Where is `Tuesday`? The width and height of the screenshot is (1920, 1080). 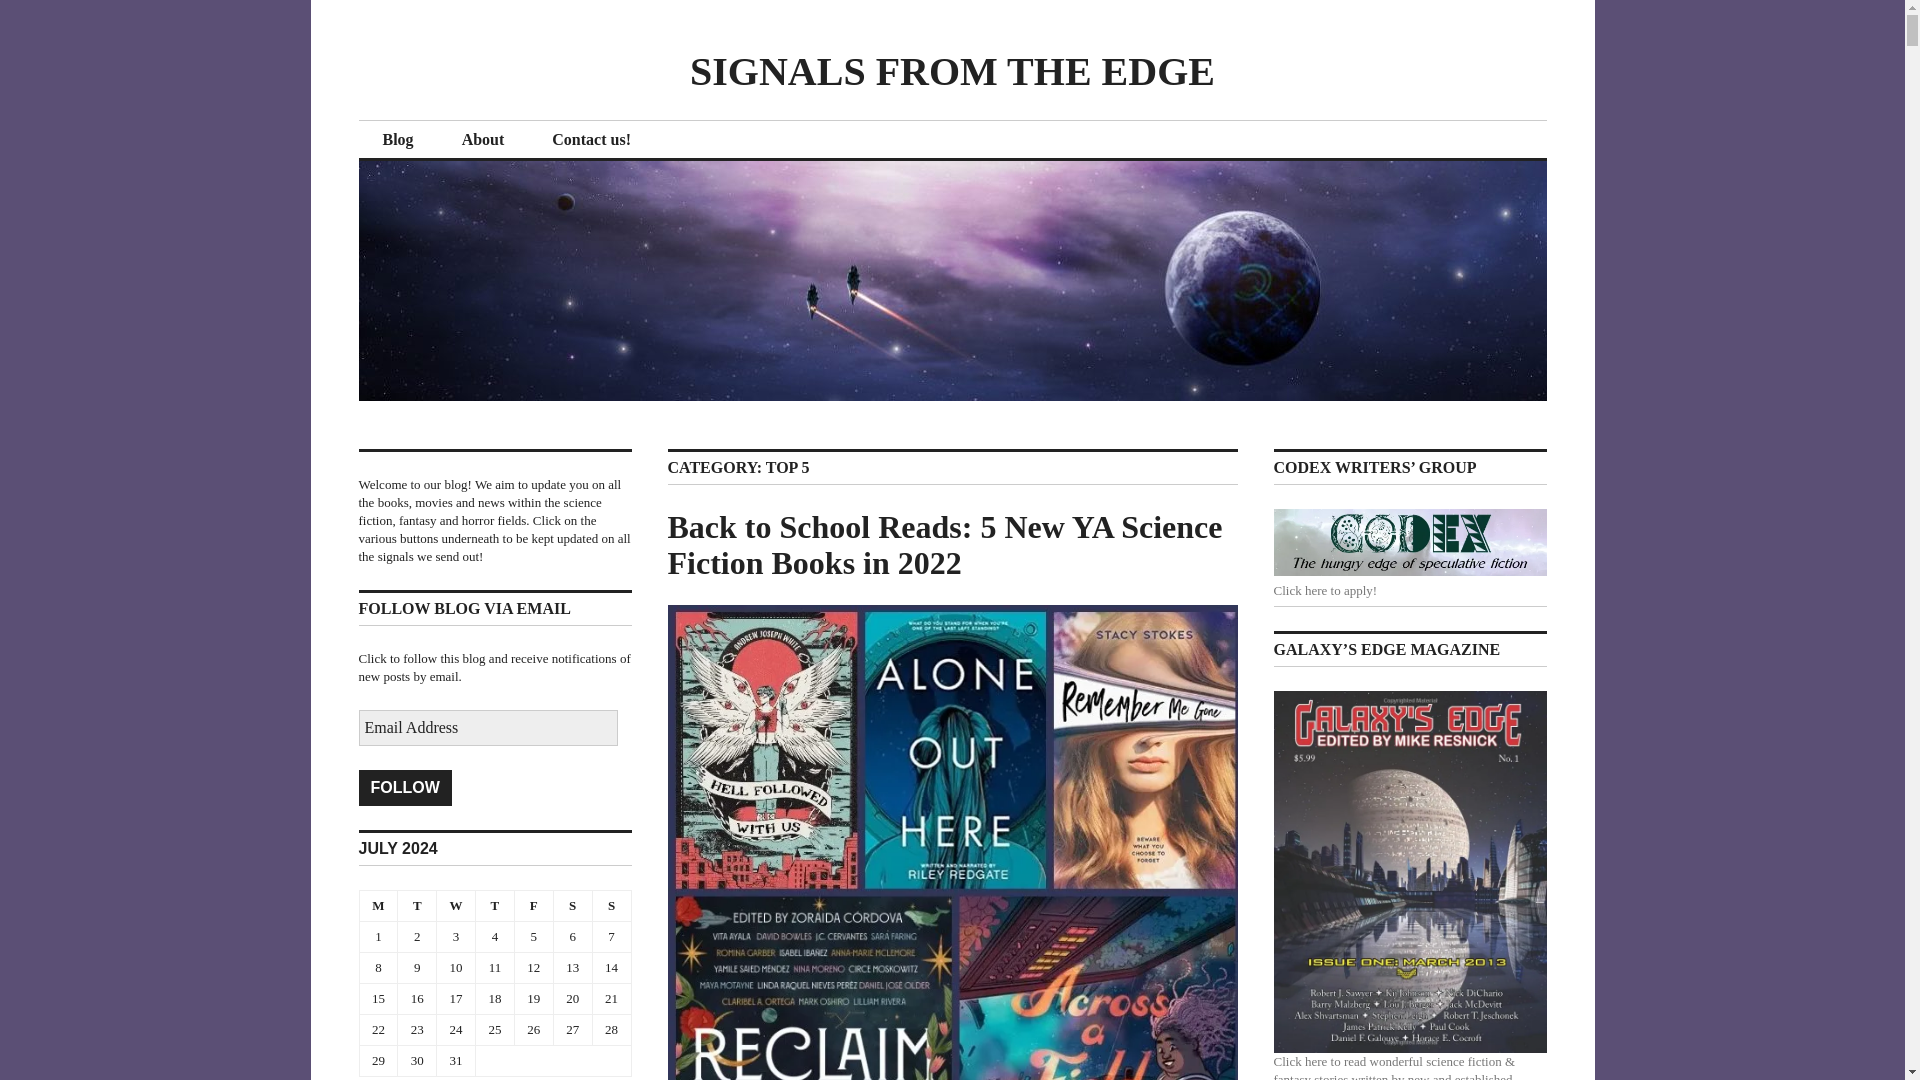
Tuesday is located at coordinates (417, 905).